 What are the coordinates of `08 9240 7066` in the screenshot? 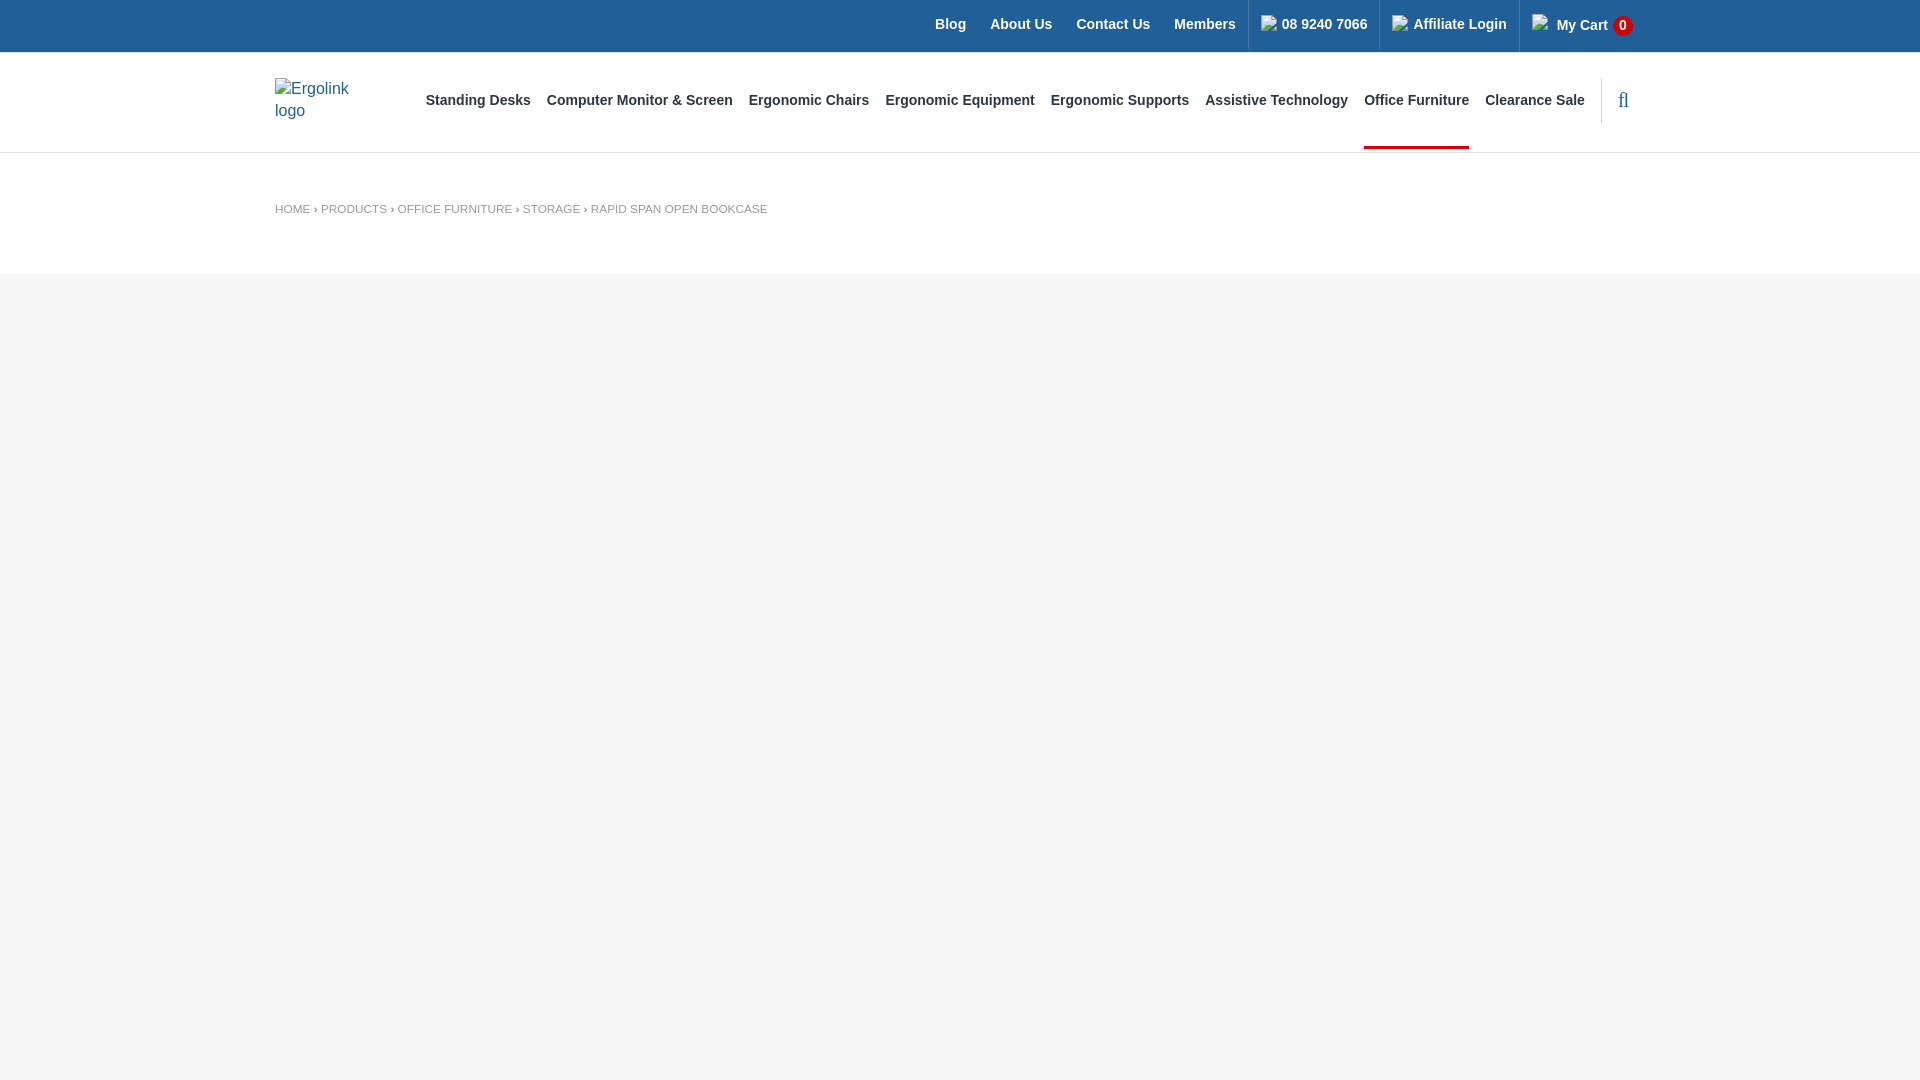 It's located at (1314, 24).